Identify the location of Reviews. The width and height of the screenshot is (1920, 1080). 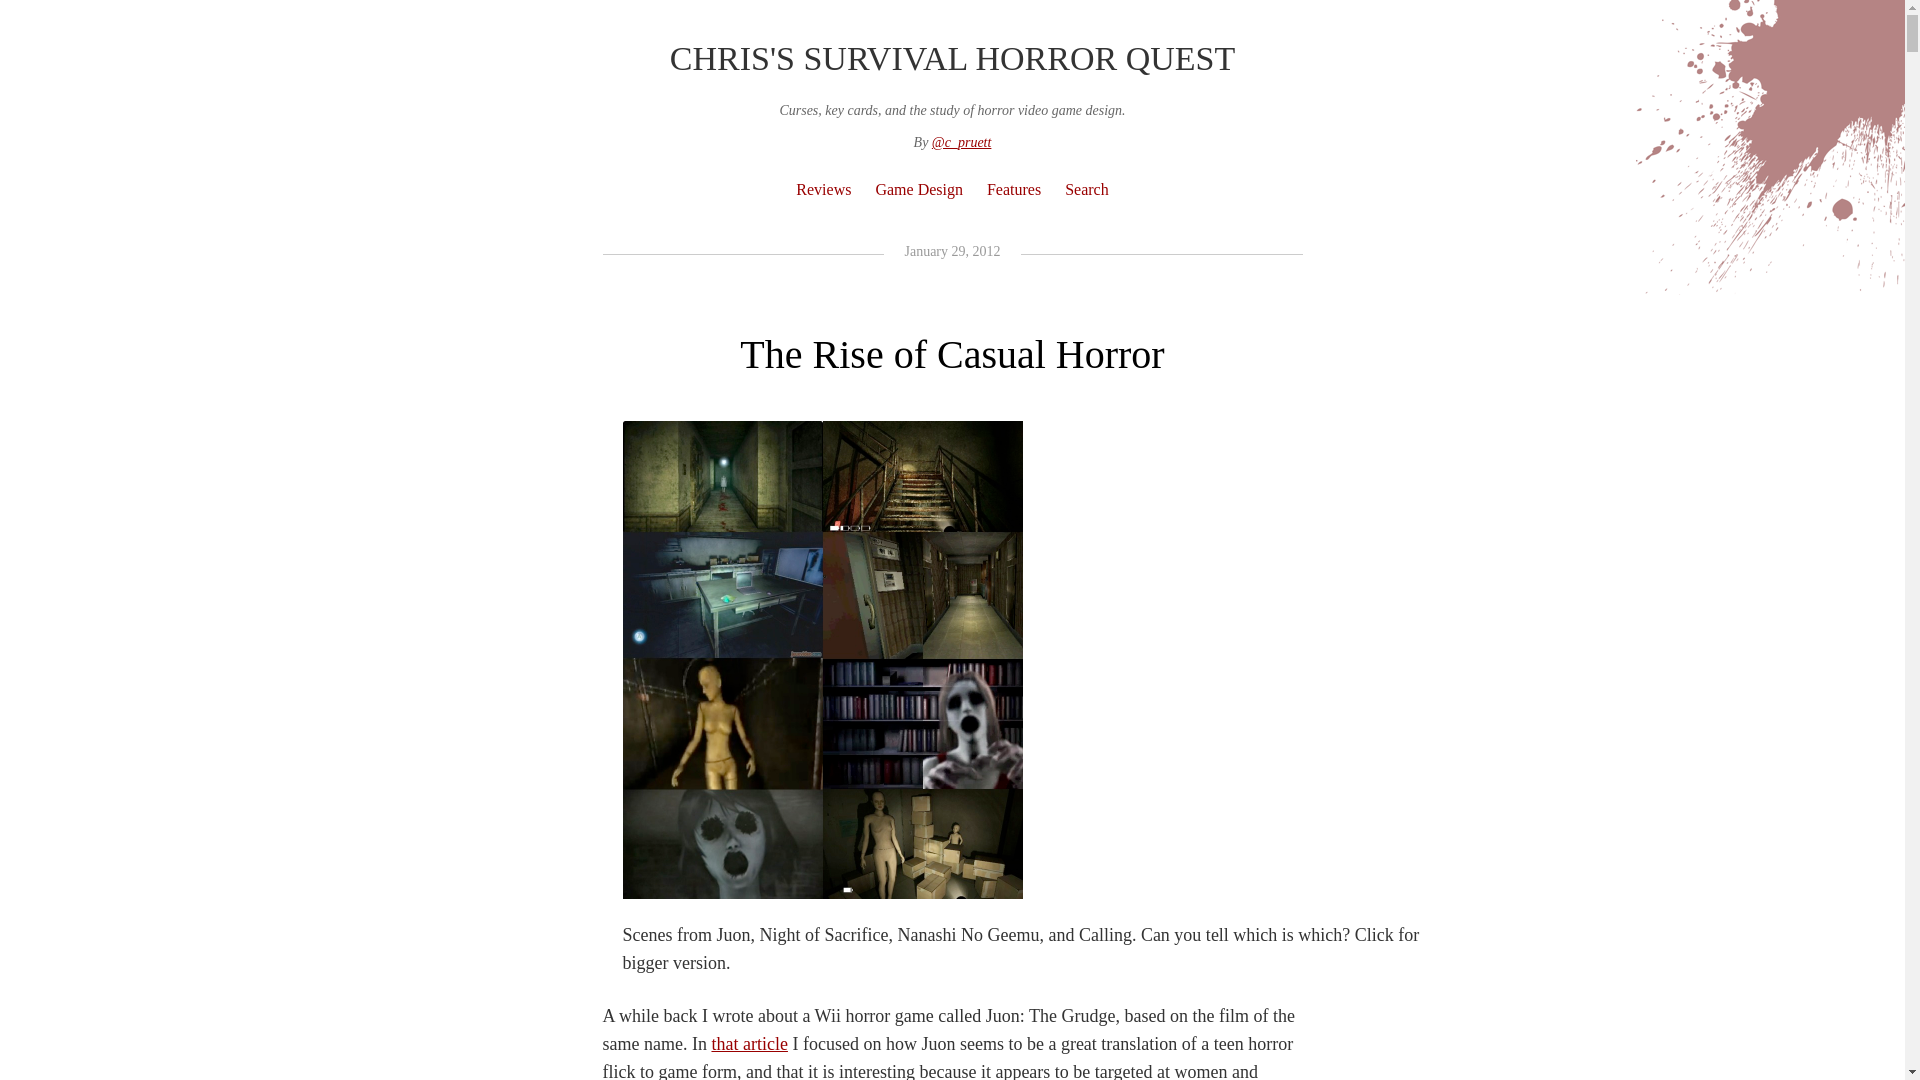
(822, 189).